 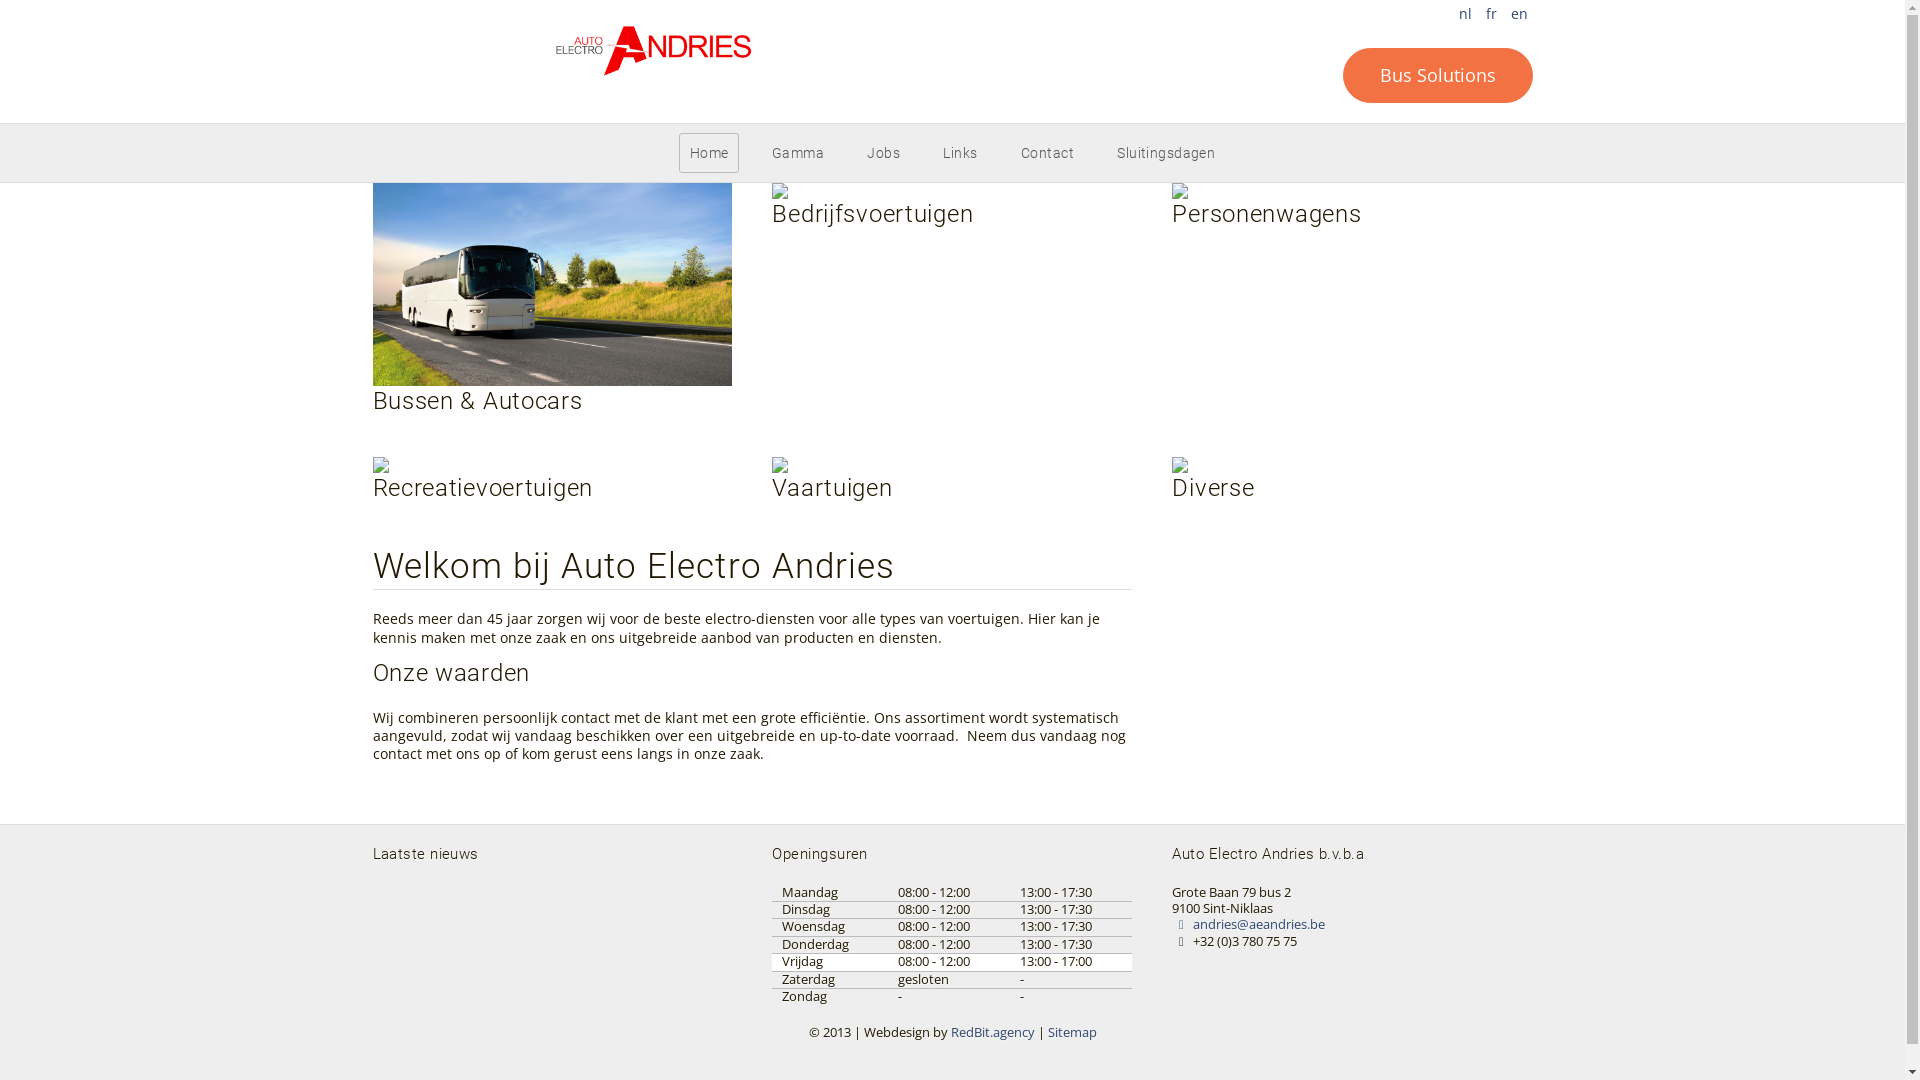 What do you see at coordinates (798, 153) in the screenshot?
I see `Gamma` at bounding box center [798, 153].